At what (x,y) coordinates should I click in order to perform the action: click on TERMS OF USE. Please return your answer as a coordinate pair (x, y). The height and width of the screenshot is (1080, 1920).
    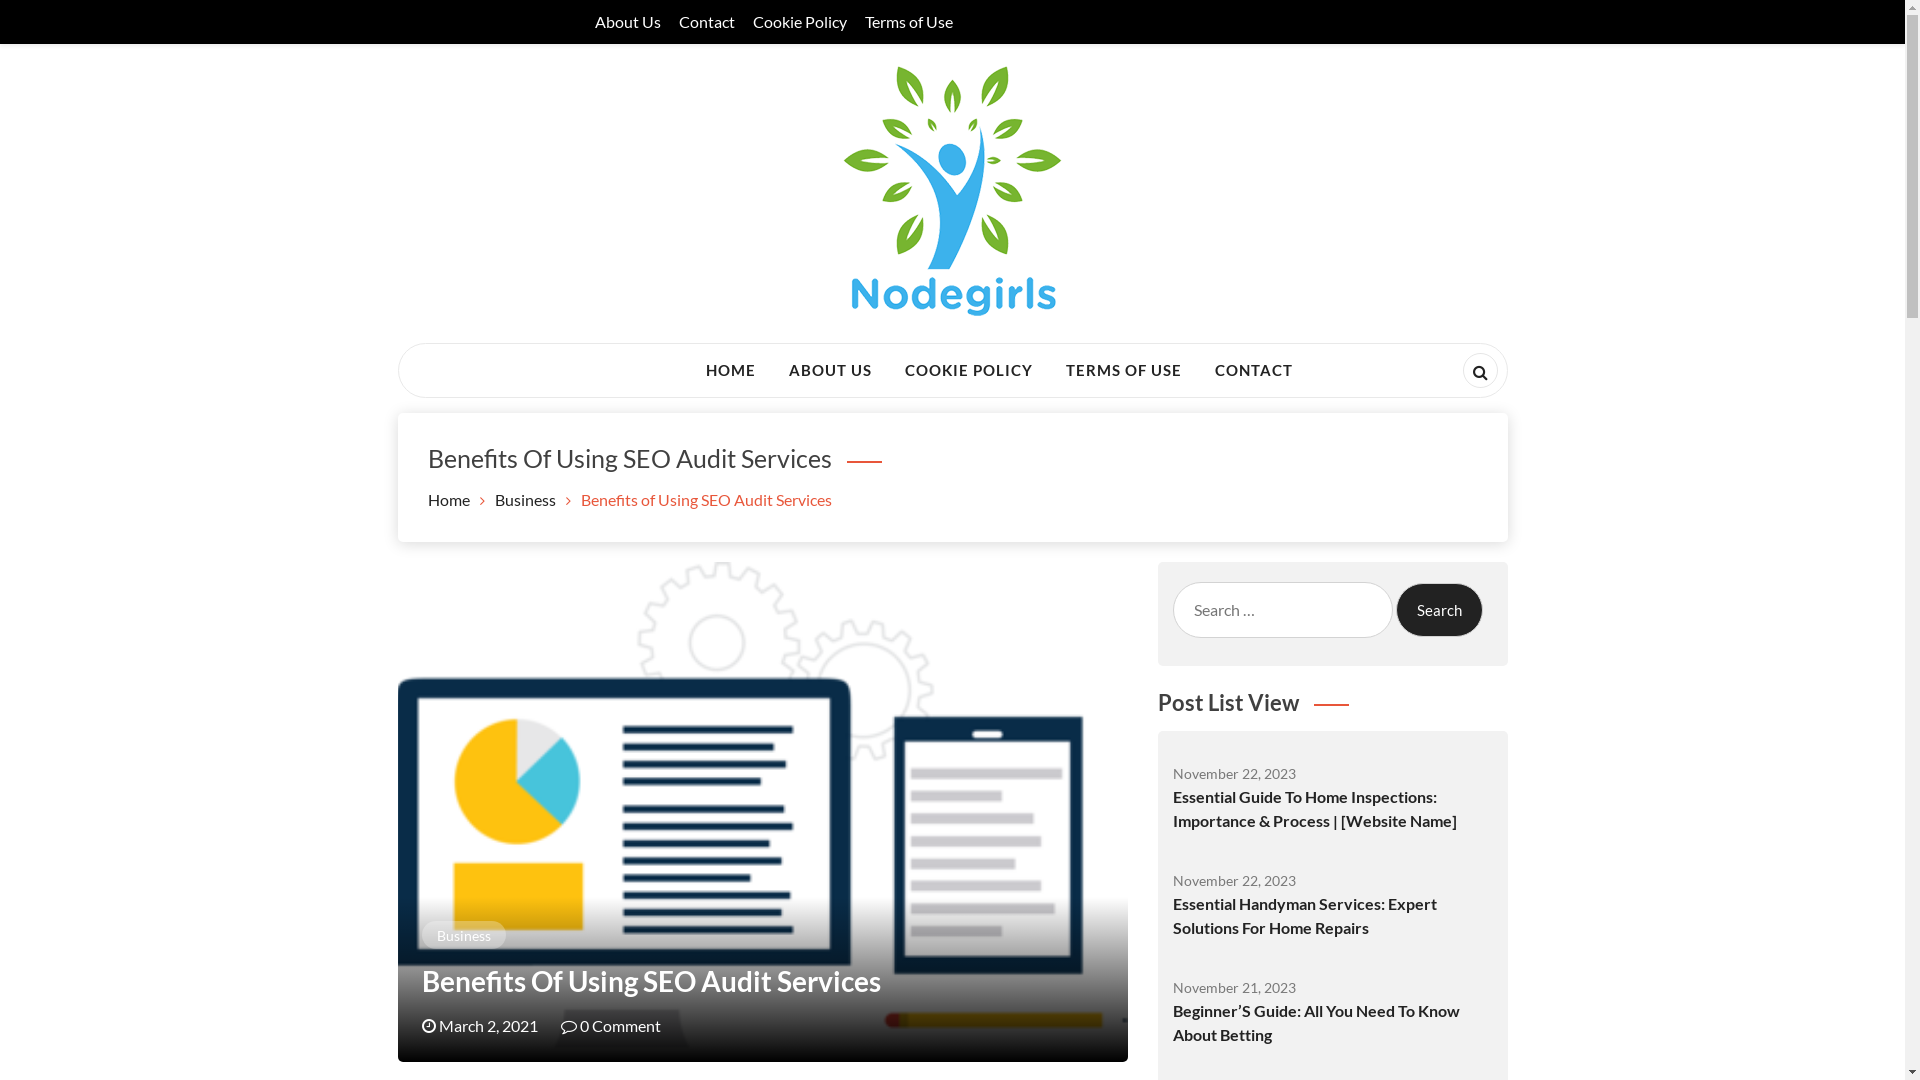
    Looking at the image, I should click on (1124, 370).